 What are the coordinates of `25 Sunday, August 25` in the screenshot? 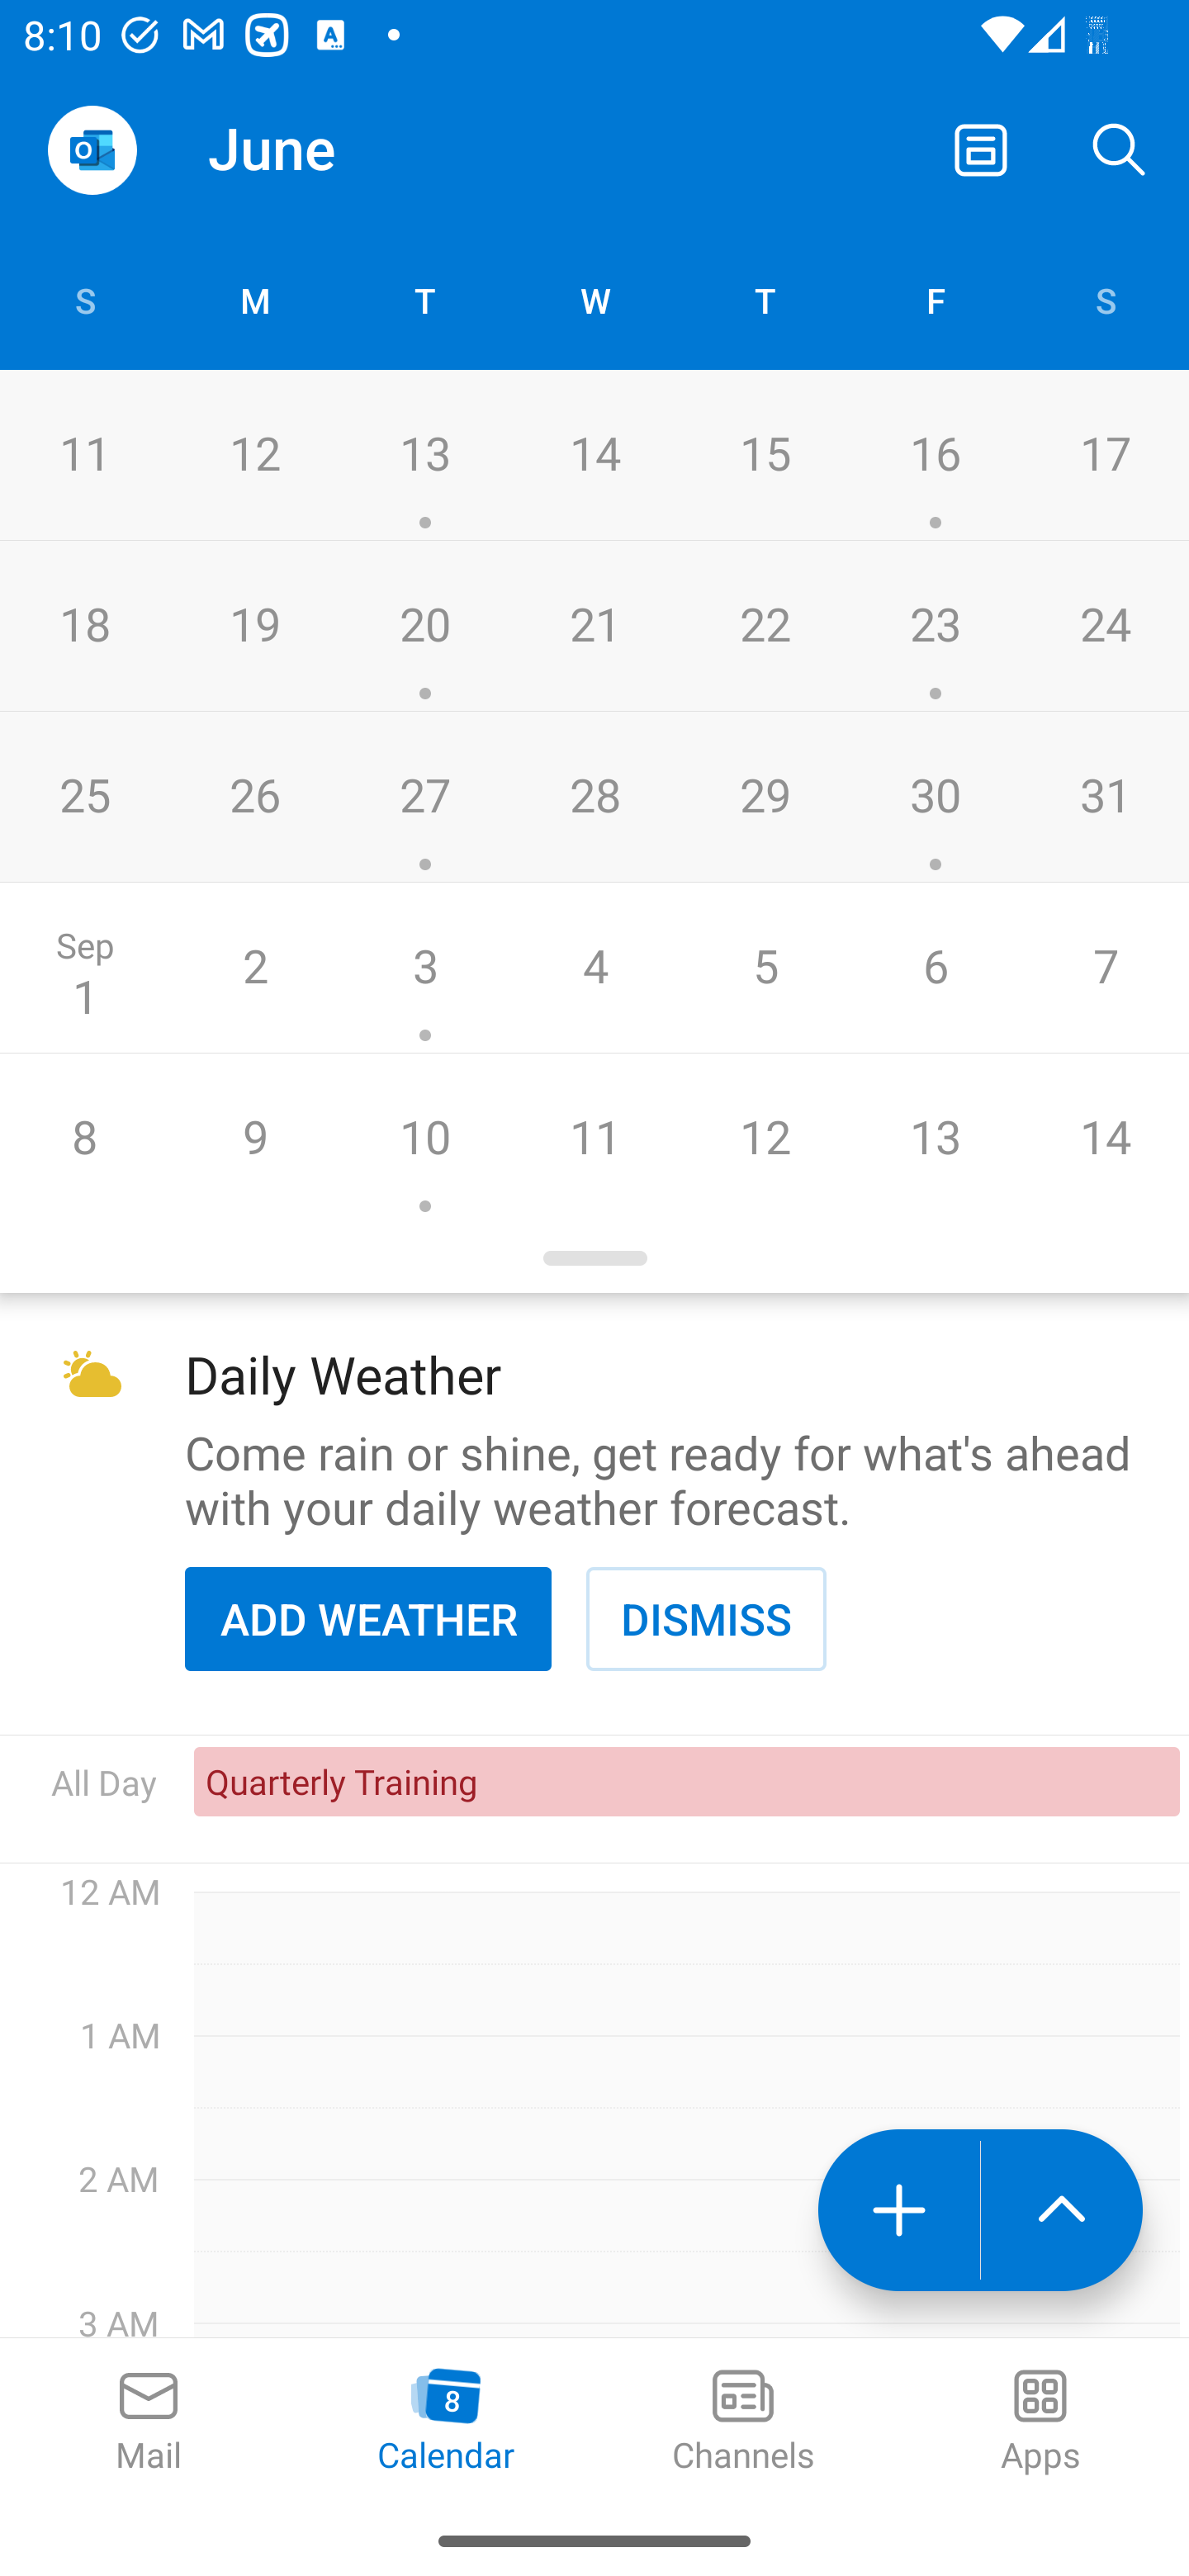 It's located at (84, 796).